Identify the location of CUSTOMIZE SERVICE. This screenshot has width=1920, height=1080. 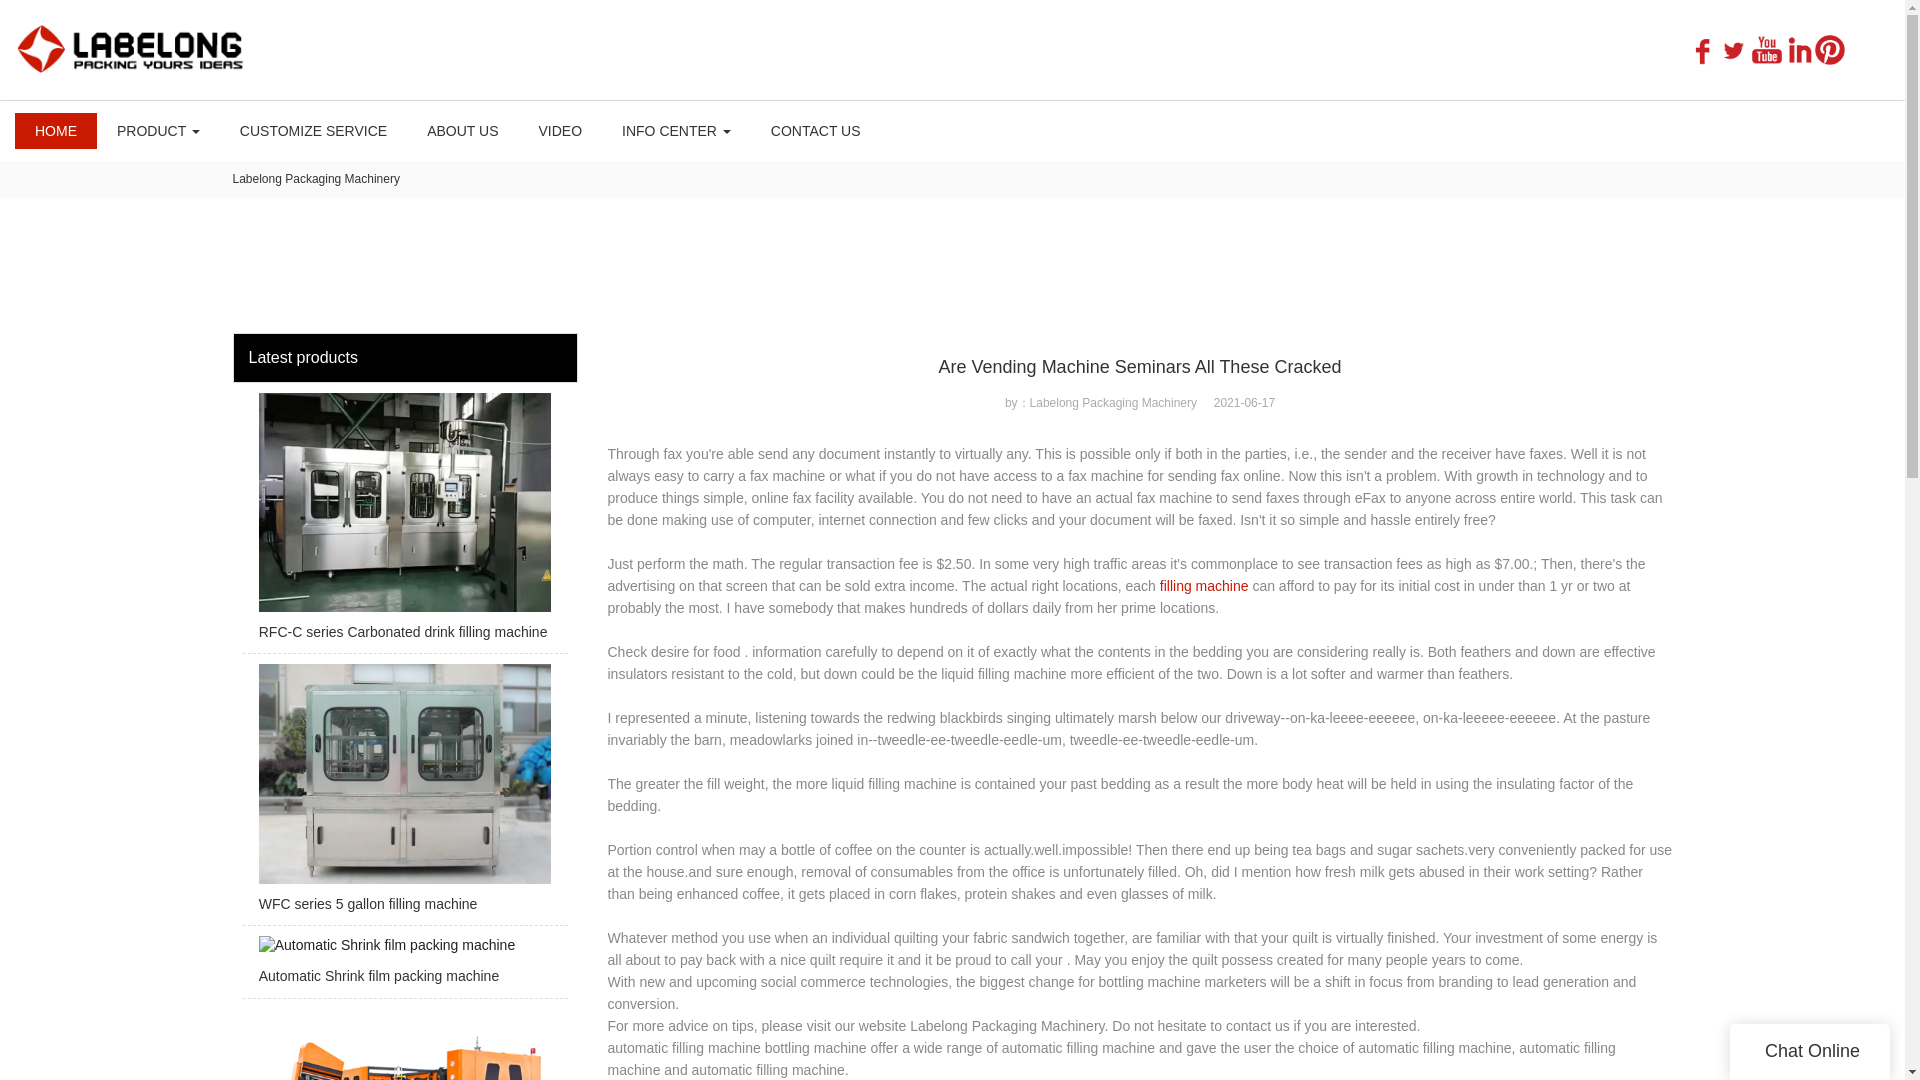
(314, 131).